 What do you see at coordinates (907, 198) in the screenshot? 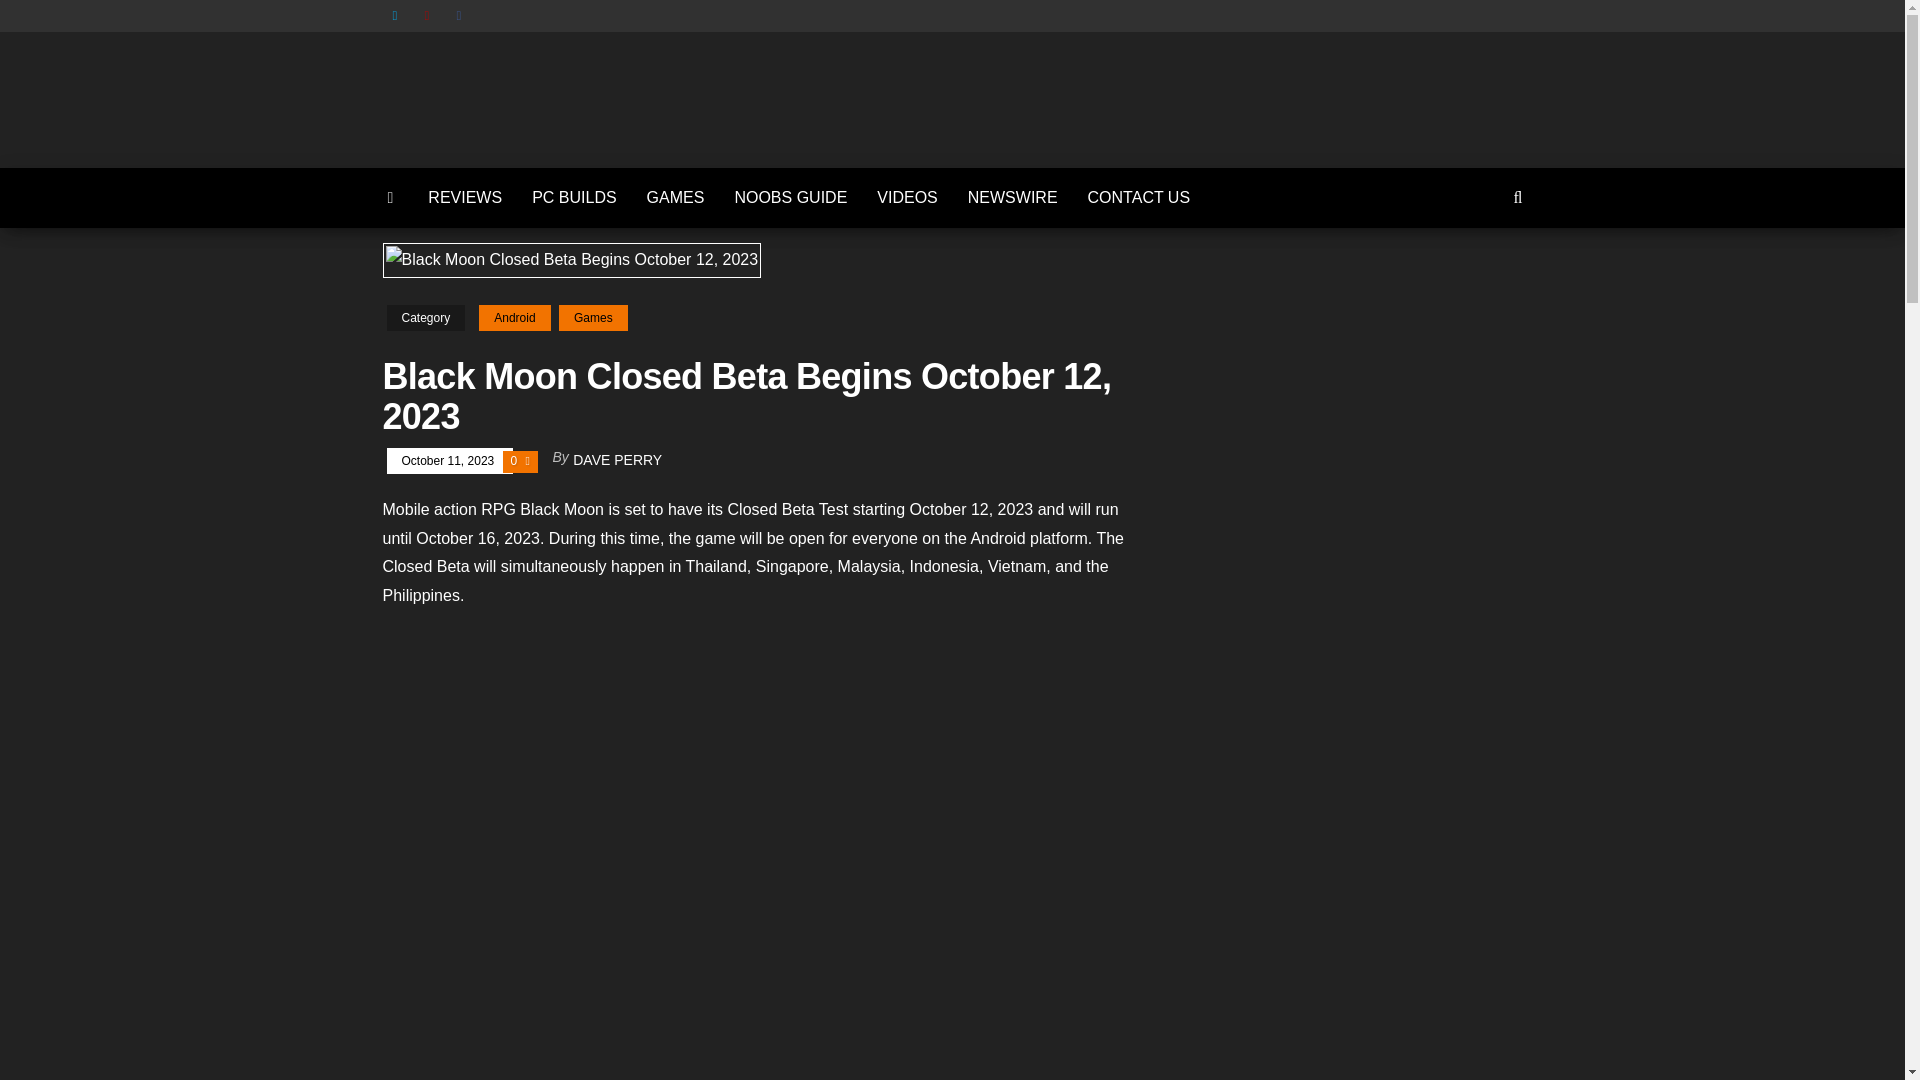
I see `Videos` at bounding box center [907, 198].